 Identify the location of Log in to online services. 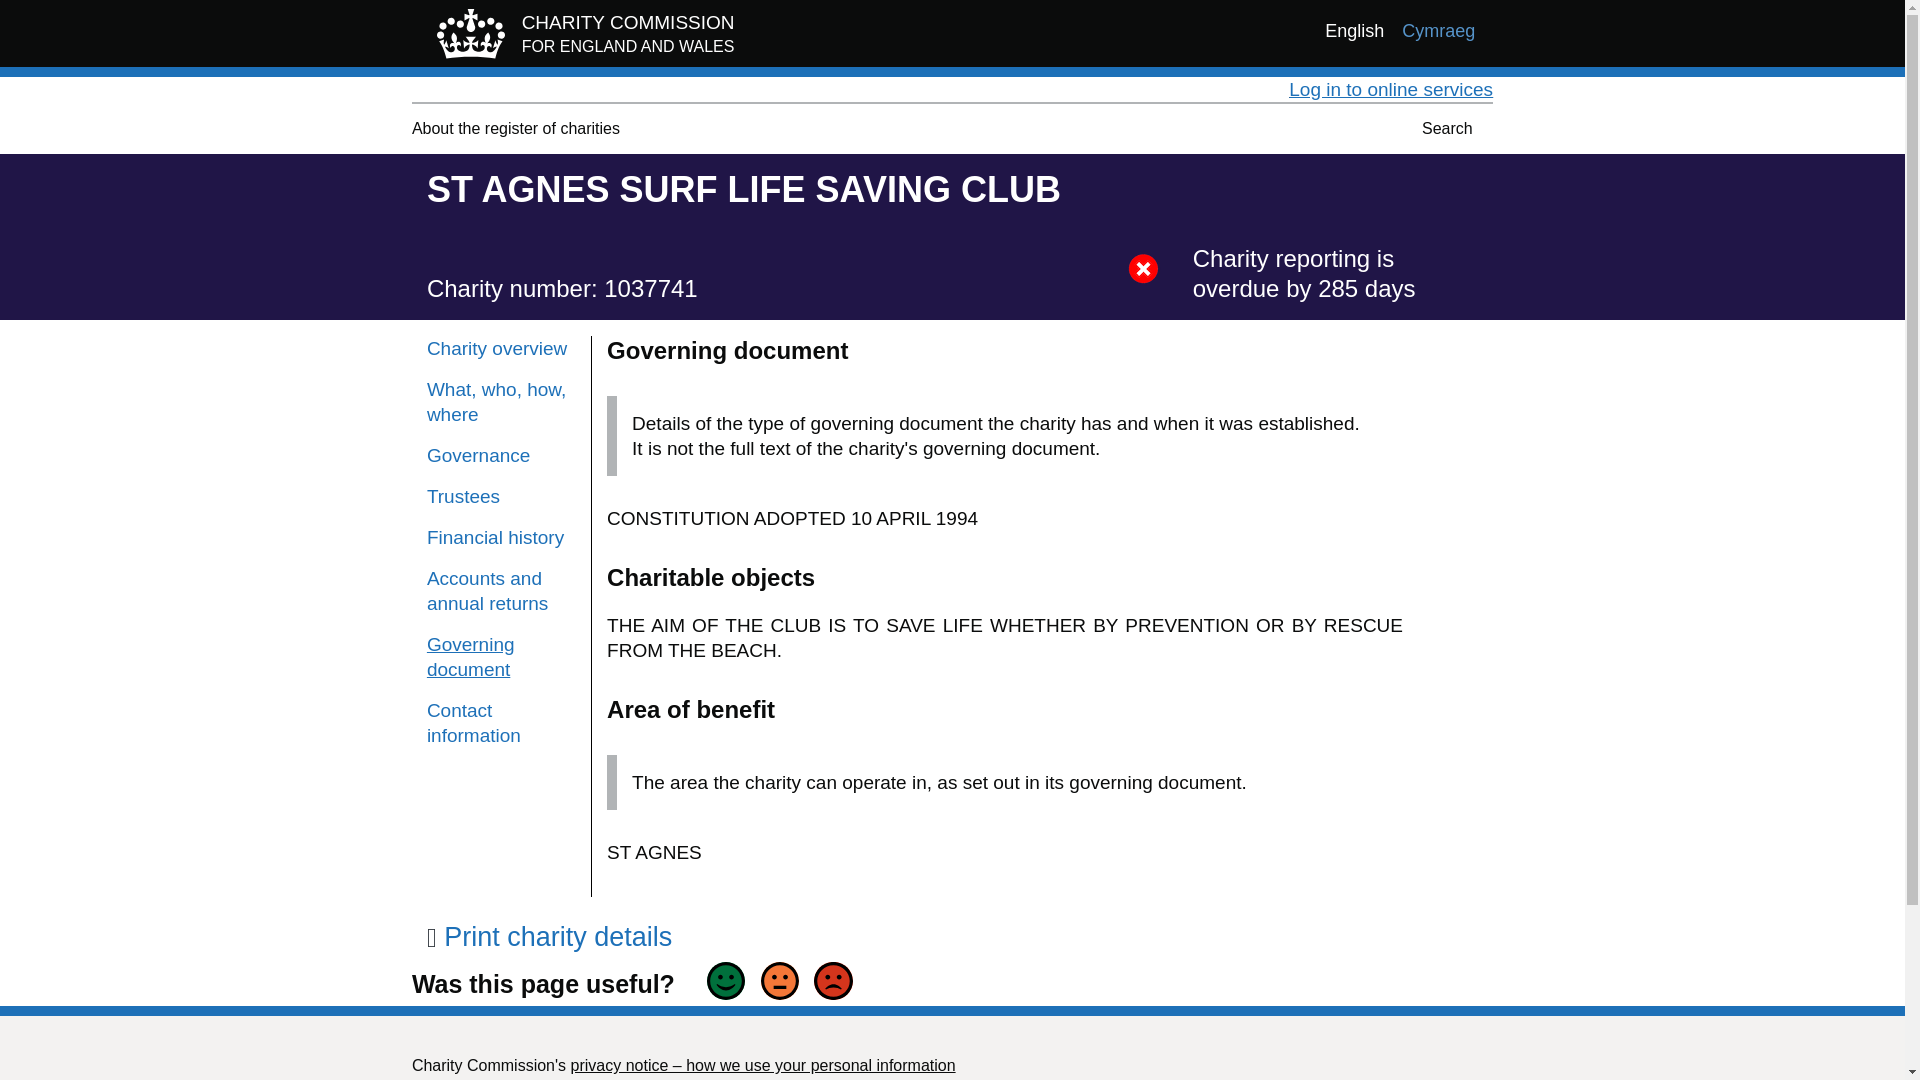
(1390, 89).